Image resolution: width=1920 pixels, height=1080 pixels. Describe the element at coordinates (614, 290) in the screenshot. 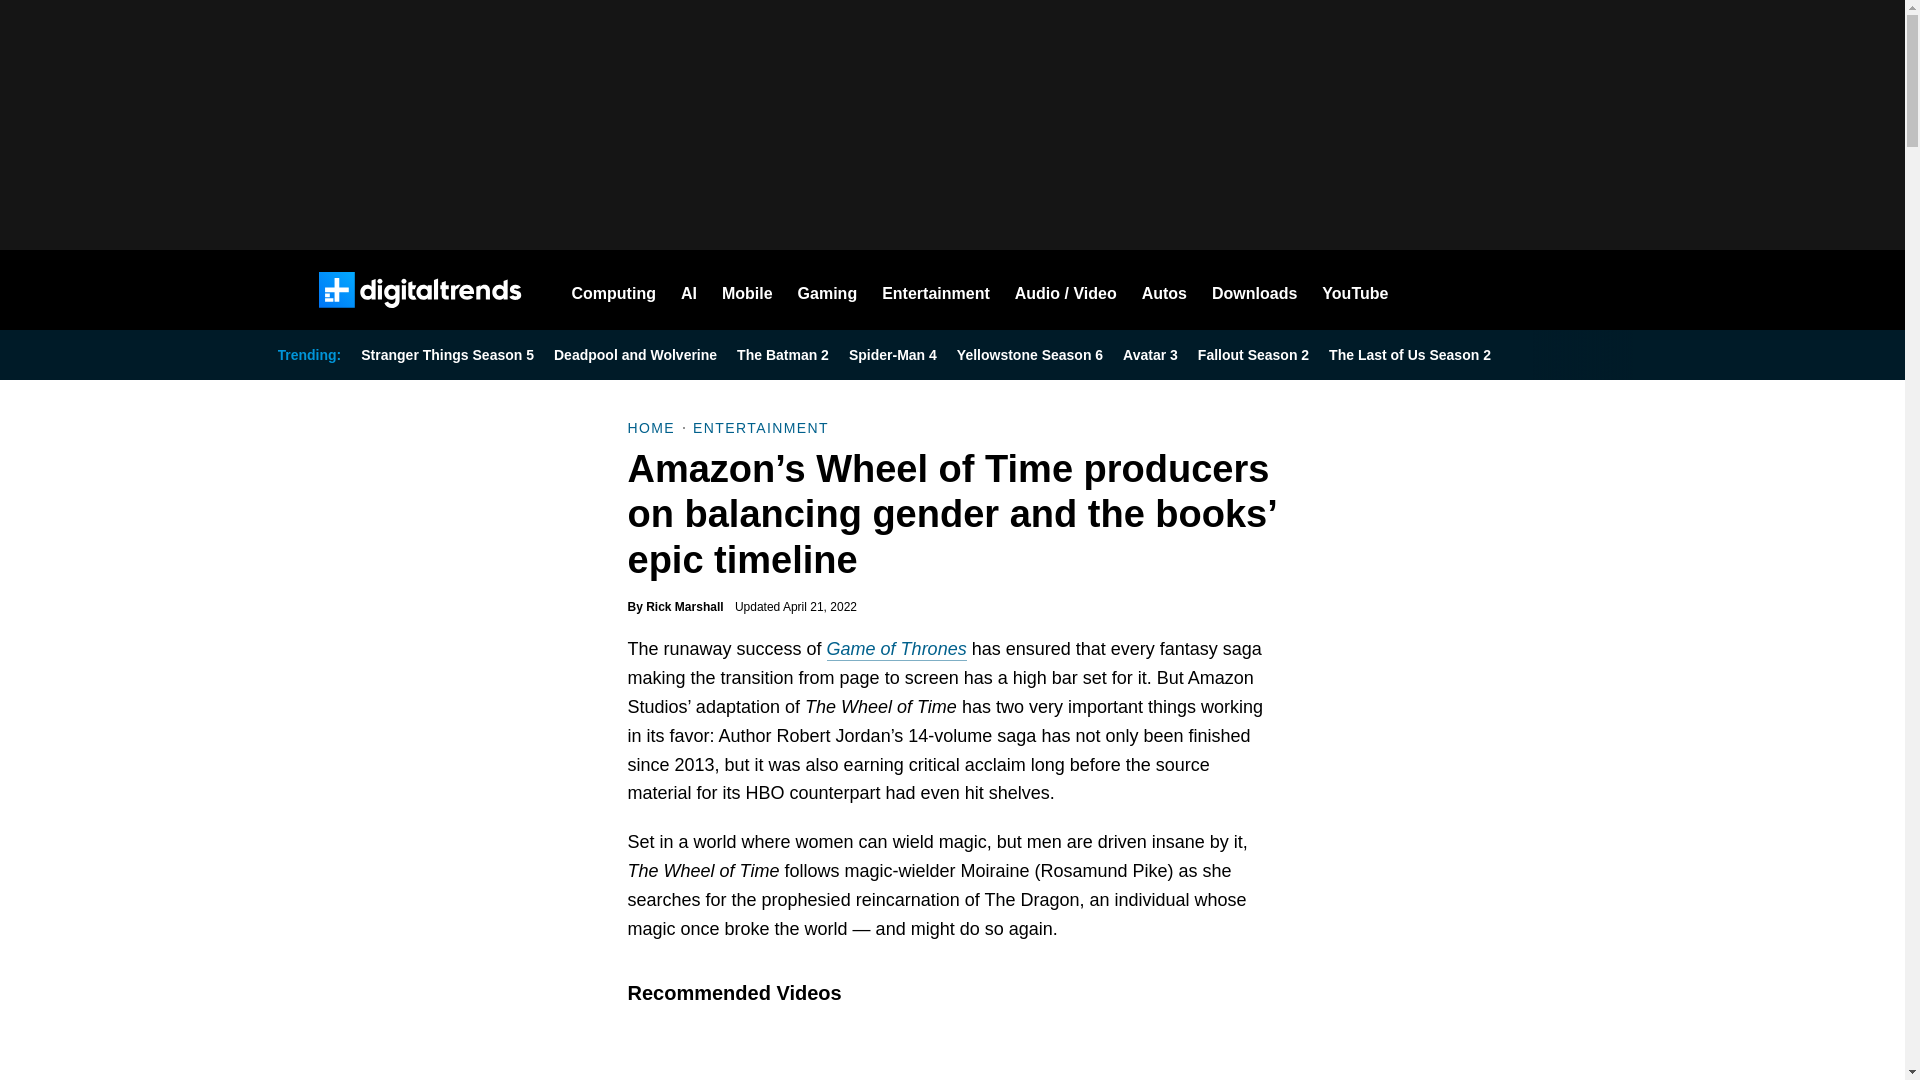

I see `Computing` at that location.